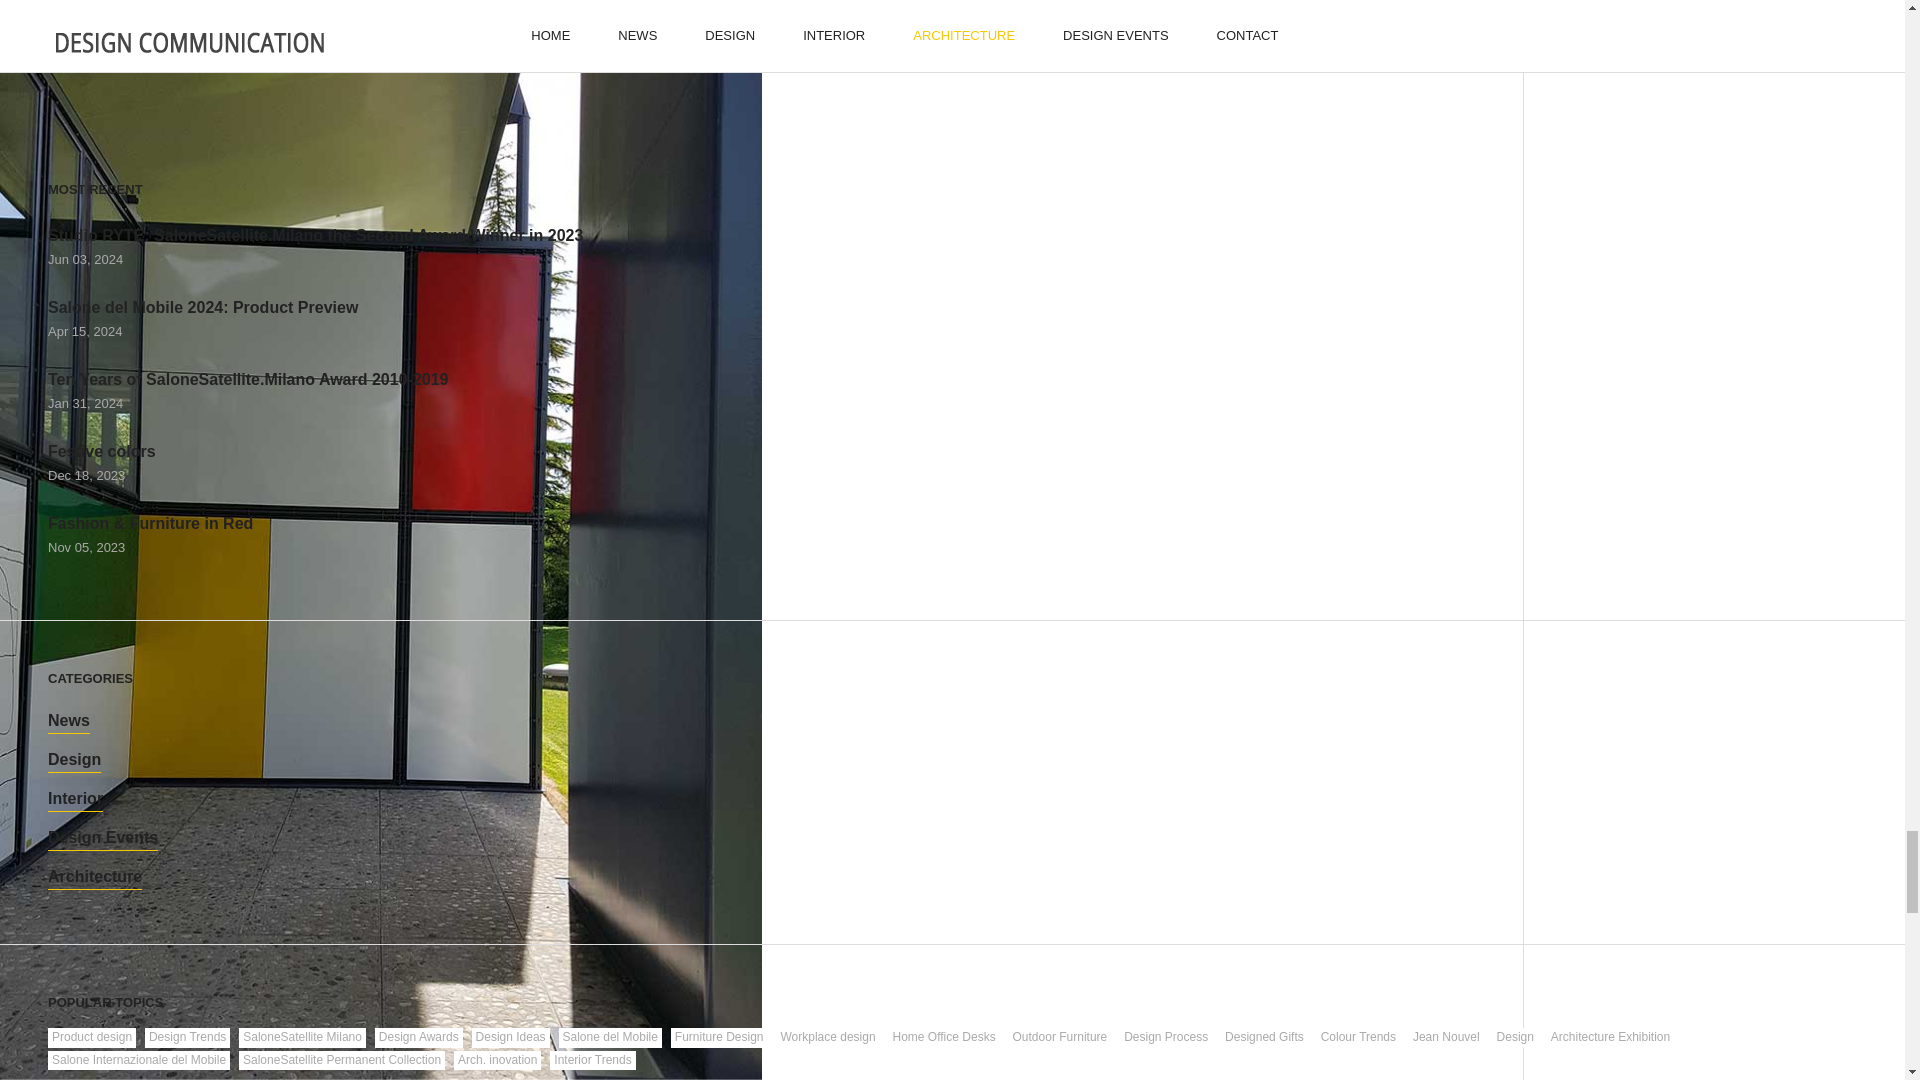 The image size is (1920, 1080). I want to click on News, so click(69, 721).